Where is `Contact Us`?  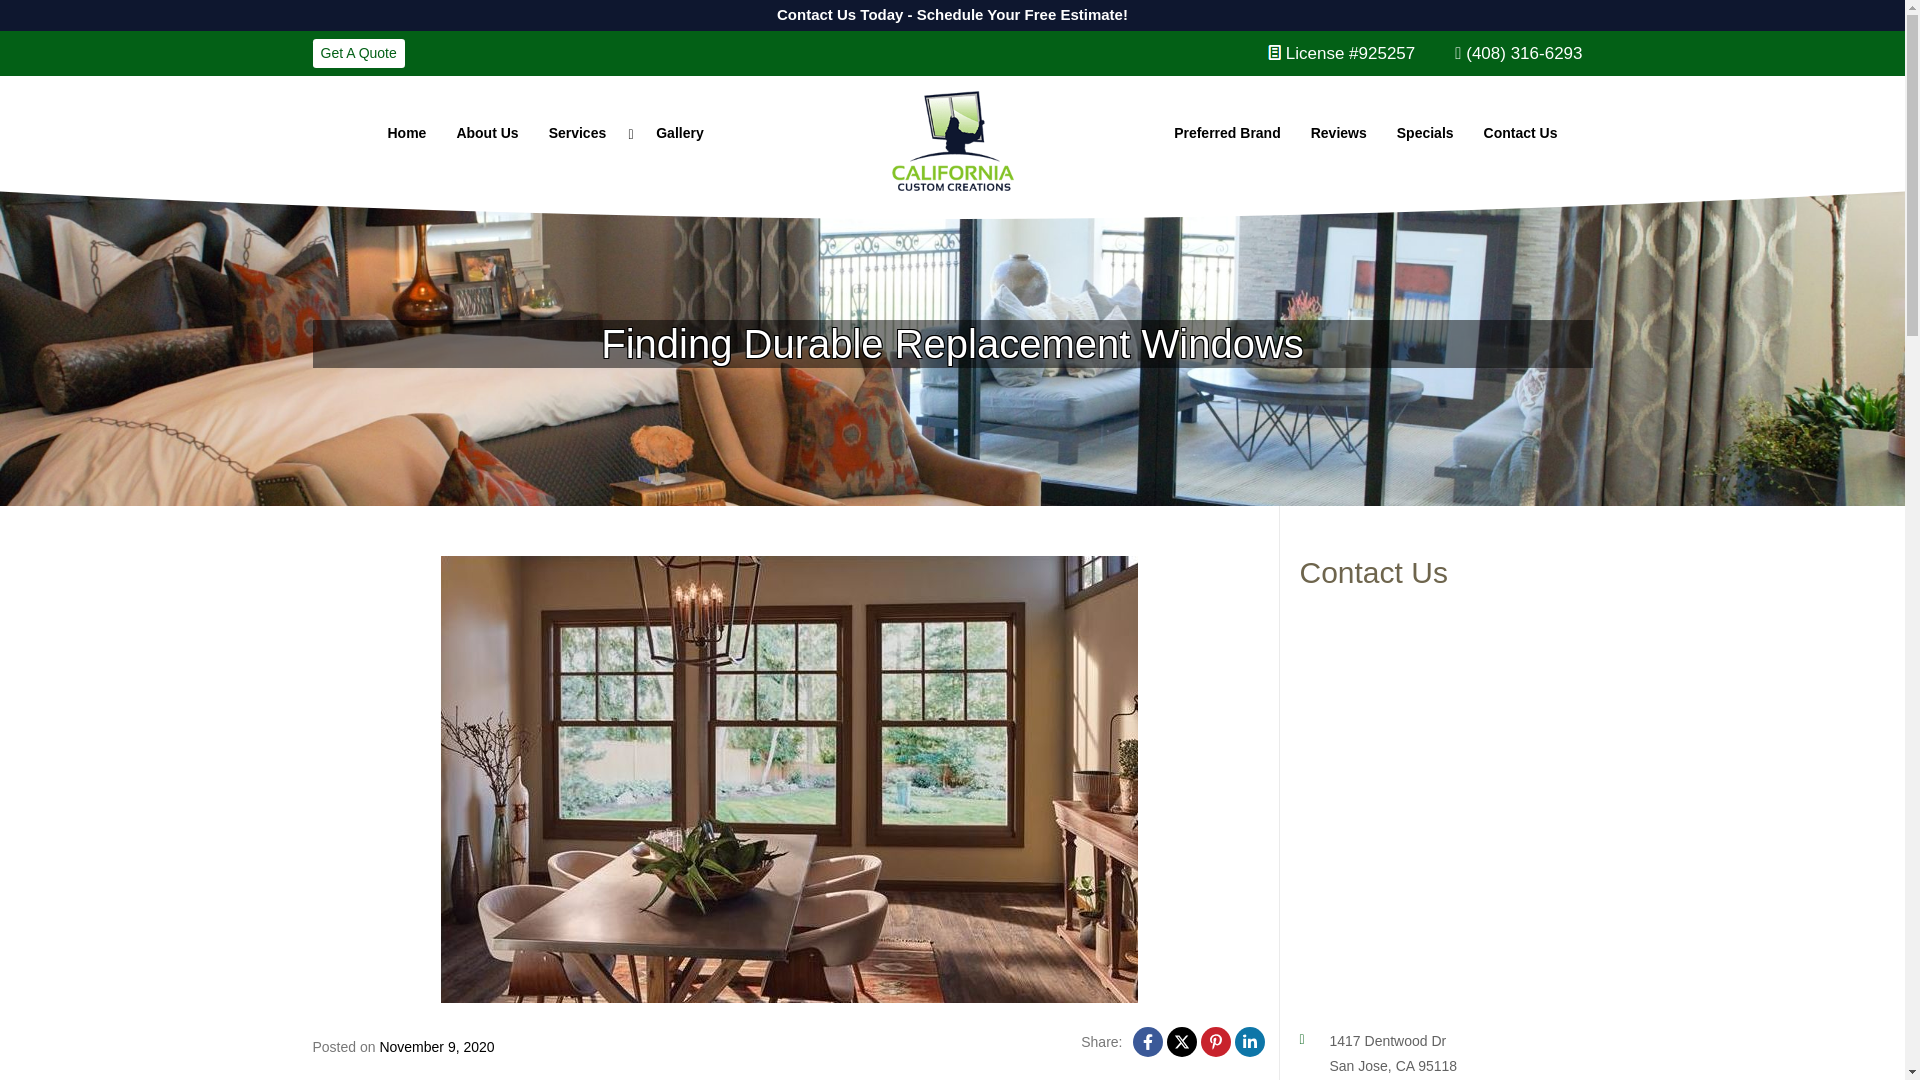
Contact Us is located at coordinates (1520, 133).